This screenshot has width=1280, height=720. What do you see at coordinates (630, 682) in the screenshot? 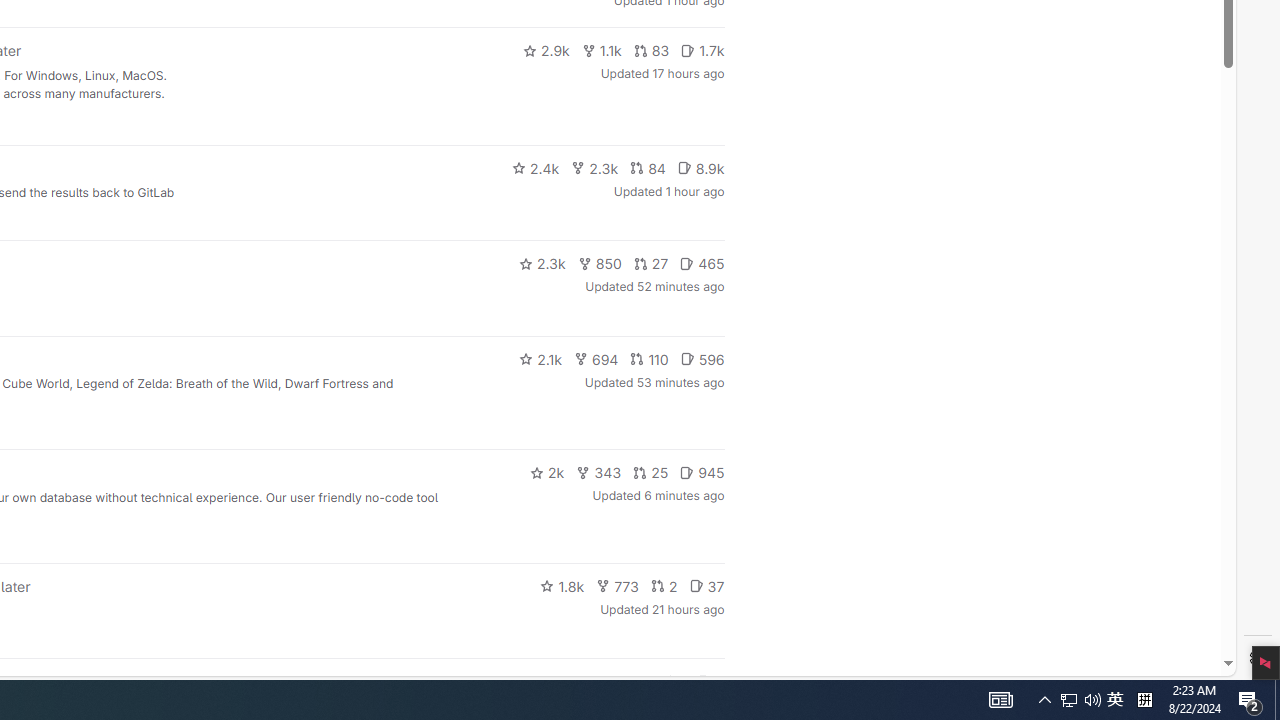
I see `143` at bounding box center [630, 682].